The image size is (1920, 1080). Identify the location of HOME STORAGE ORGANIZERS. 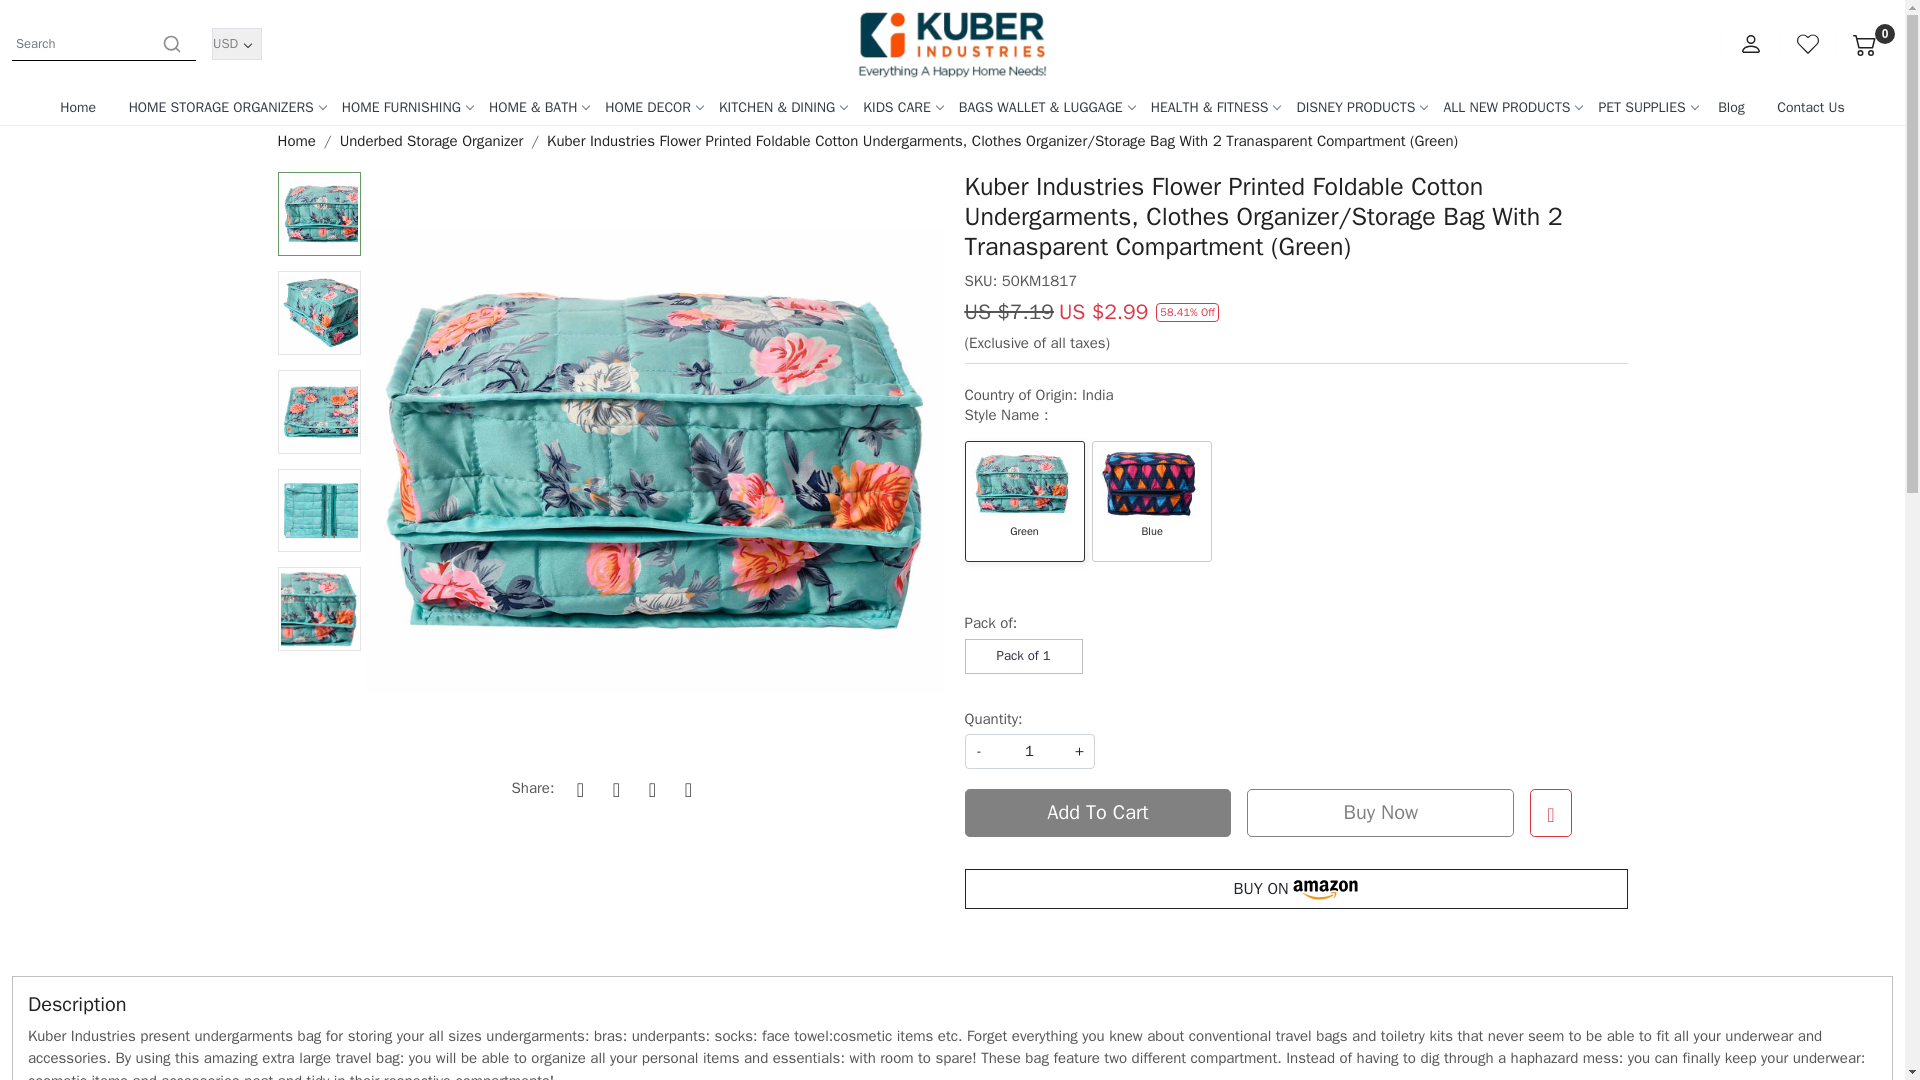
(222, 106).